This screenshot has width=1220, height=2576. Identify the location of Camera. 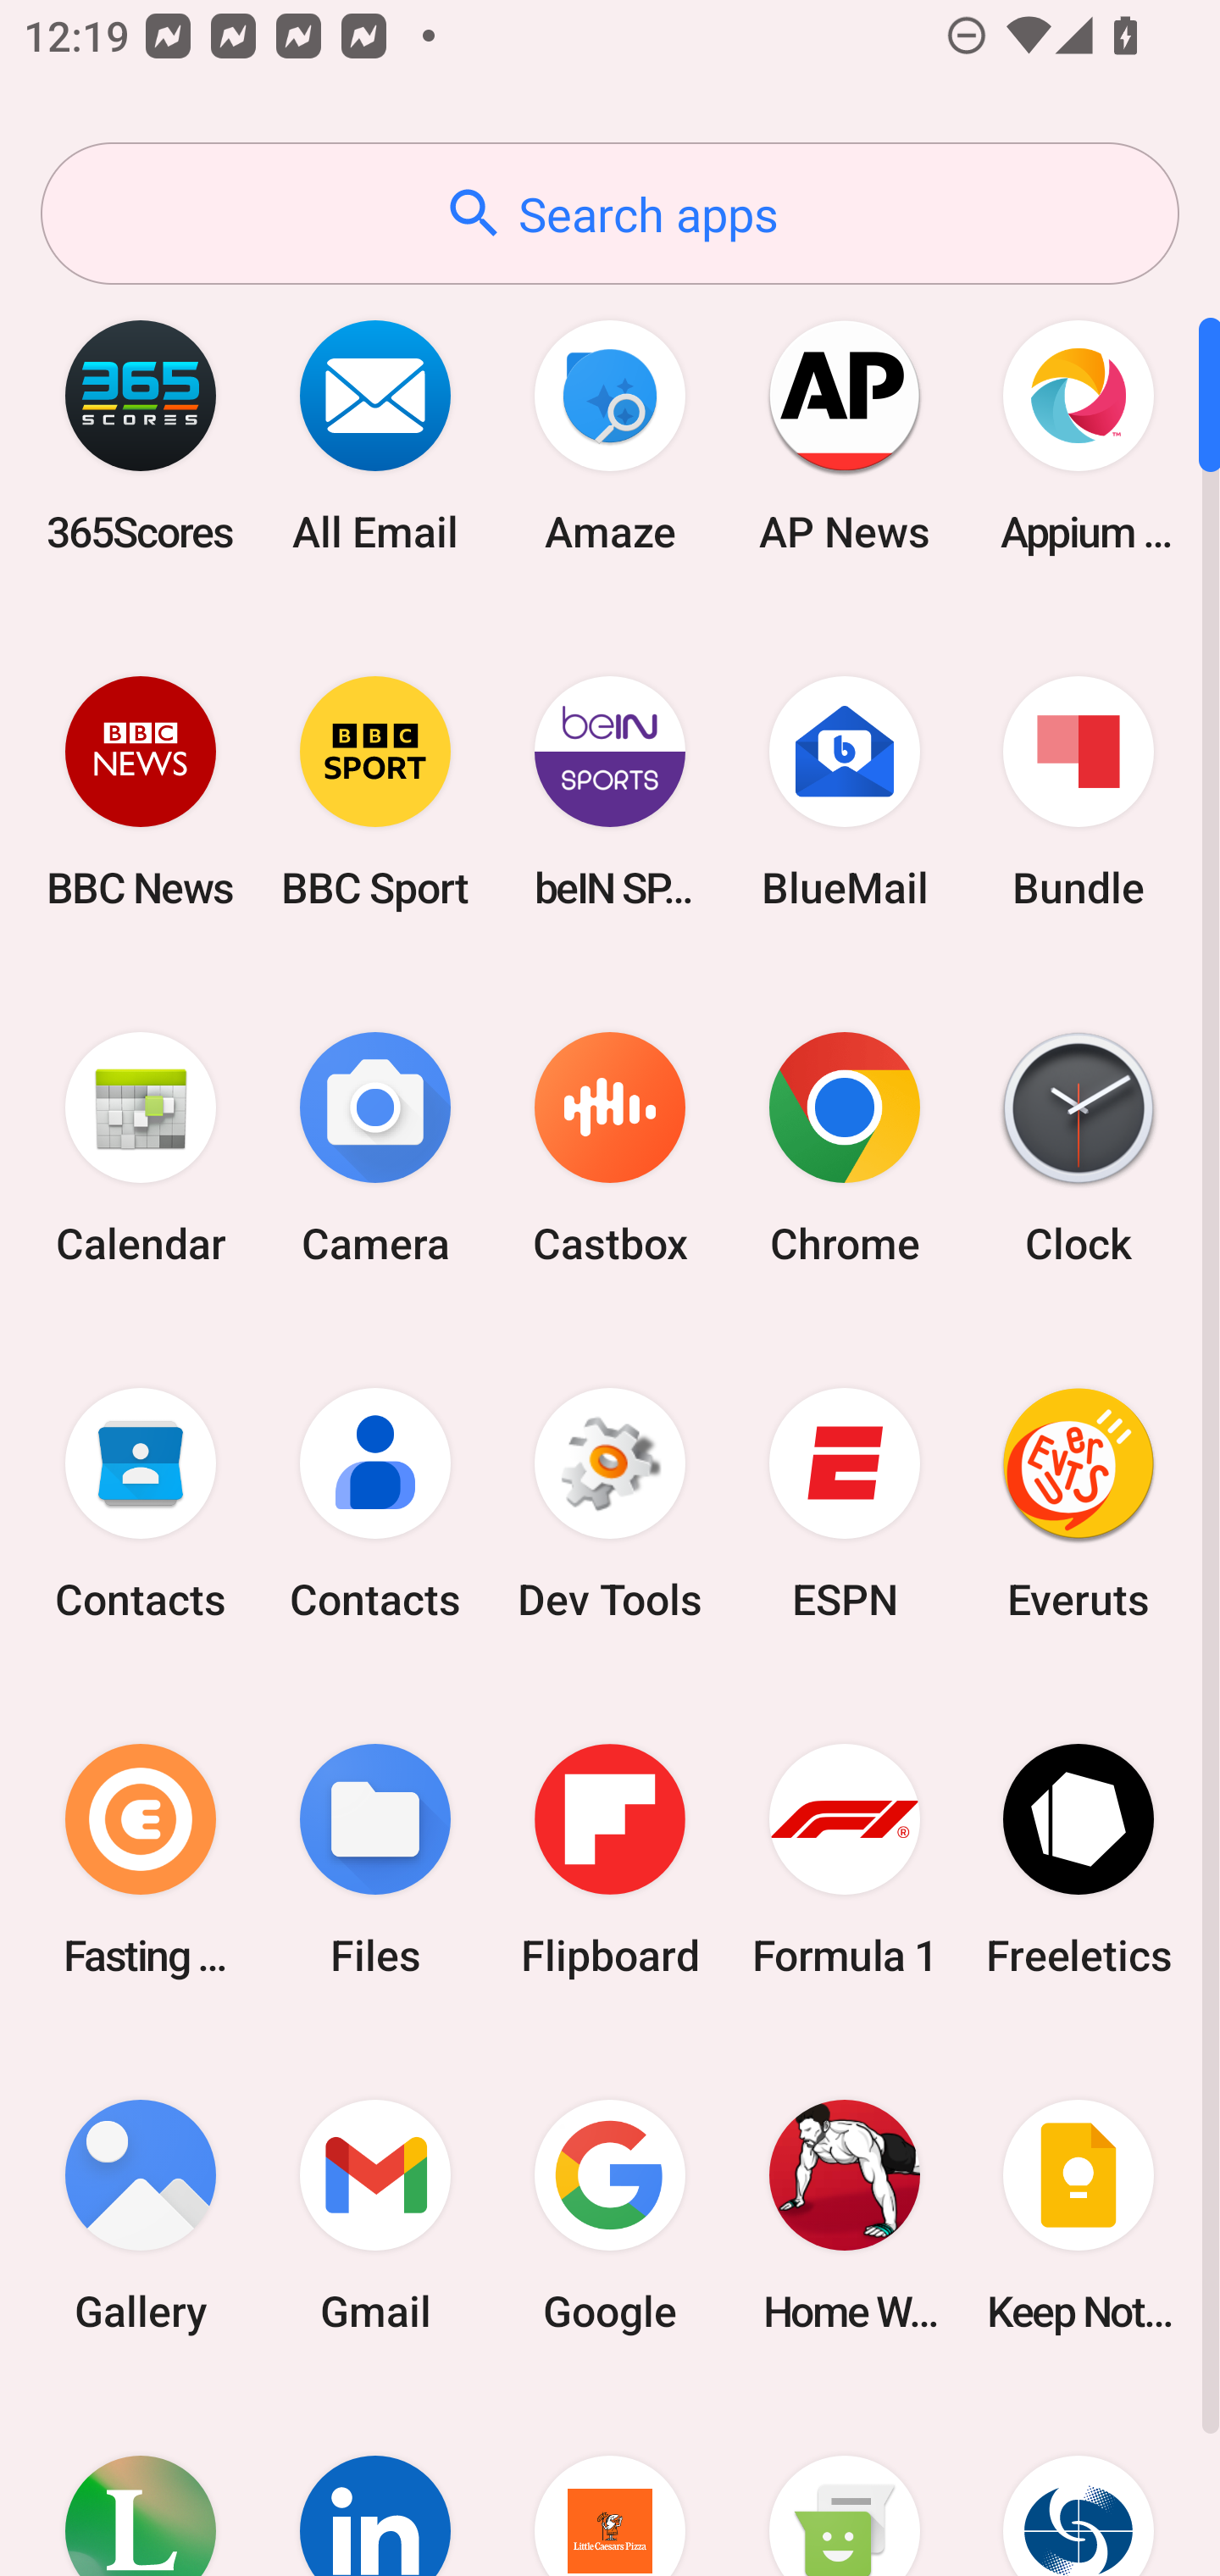
(375, 1149).